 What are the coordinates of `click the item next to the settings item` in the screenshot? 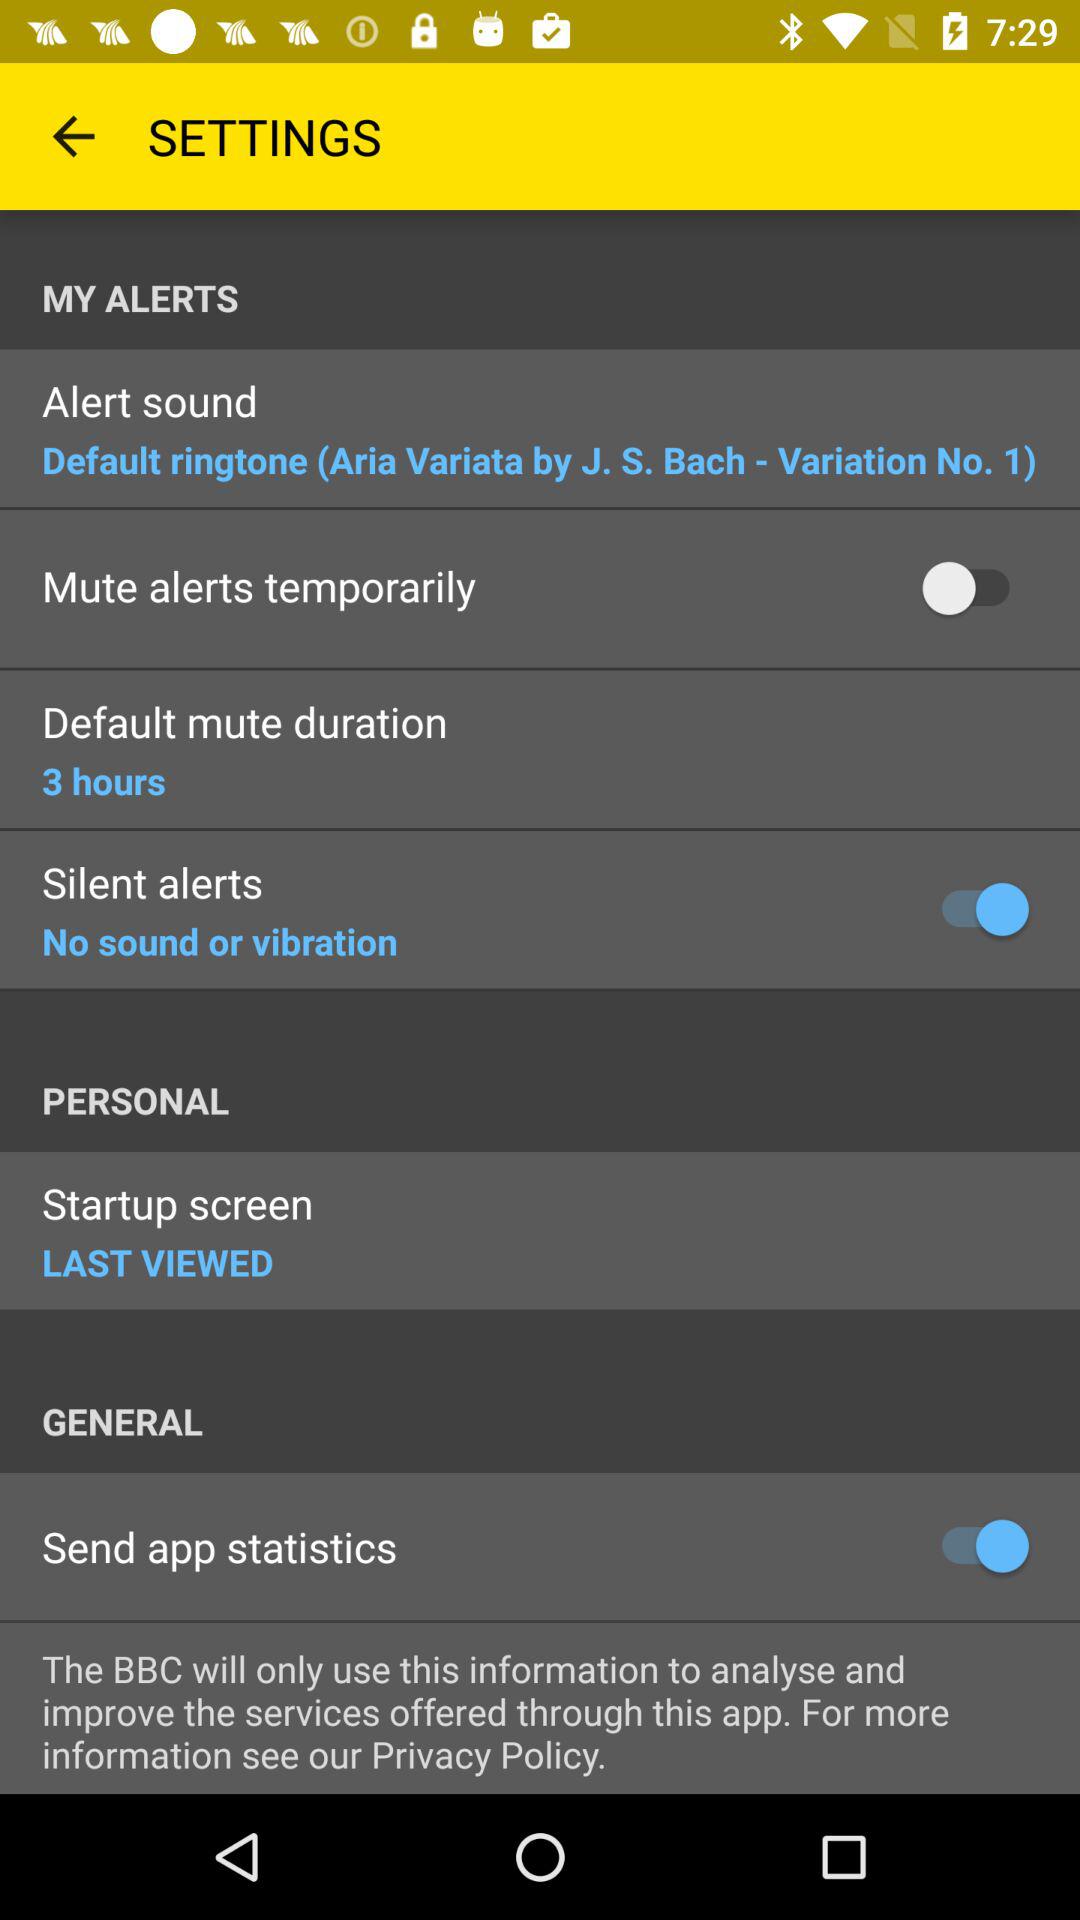 It's located at (73, 136).